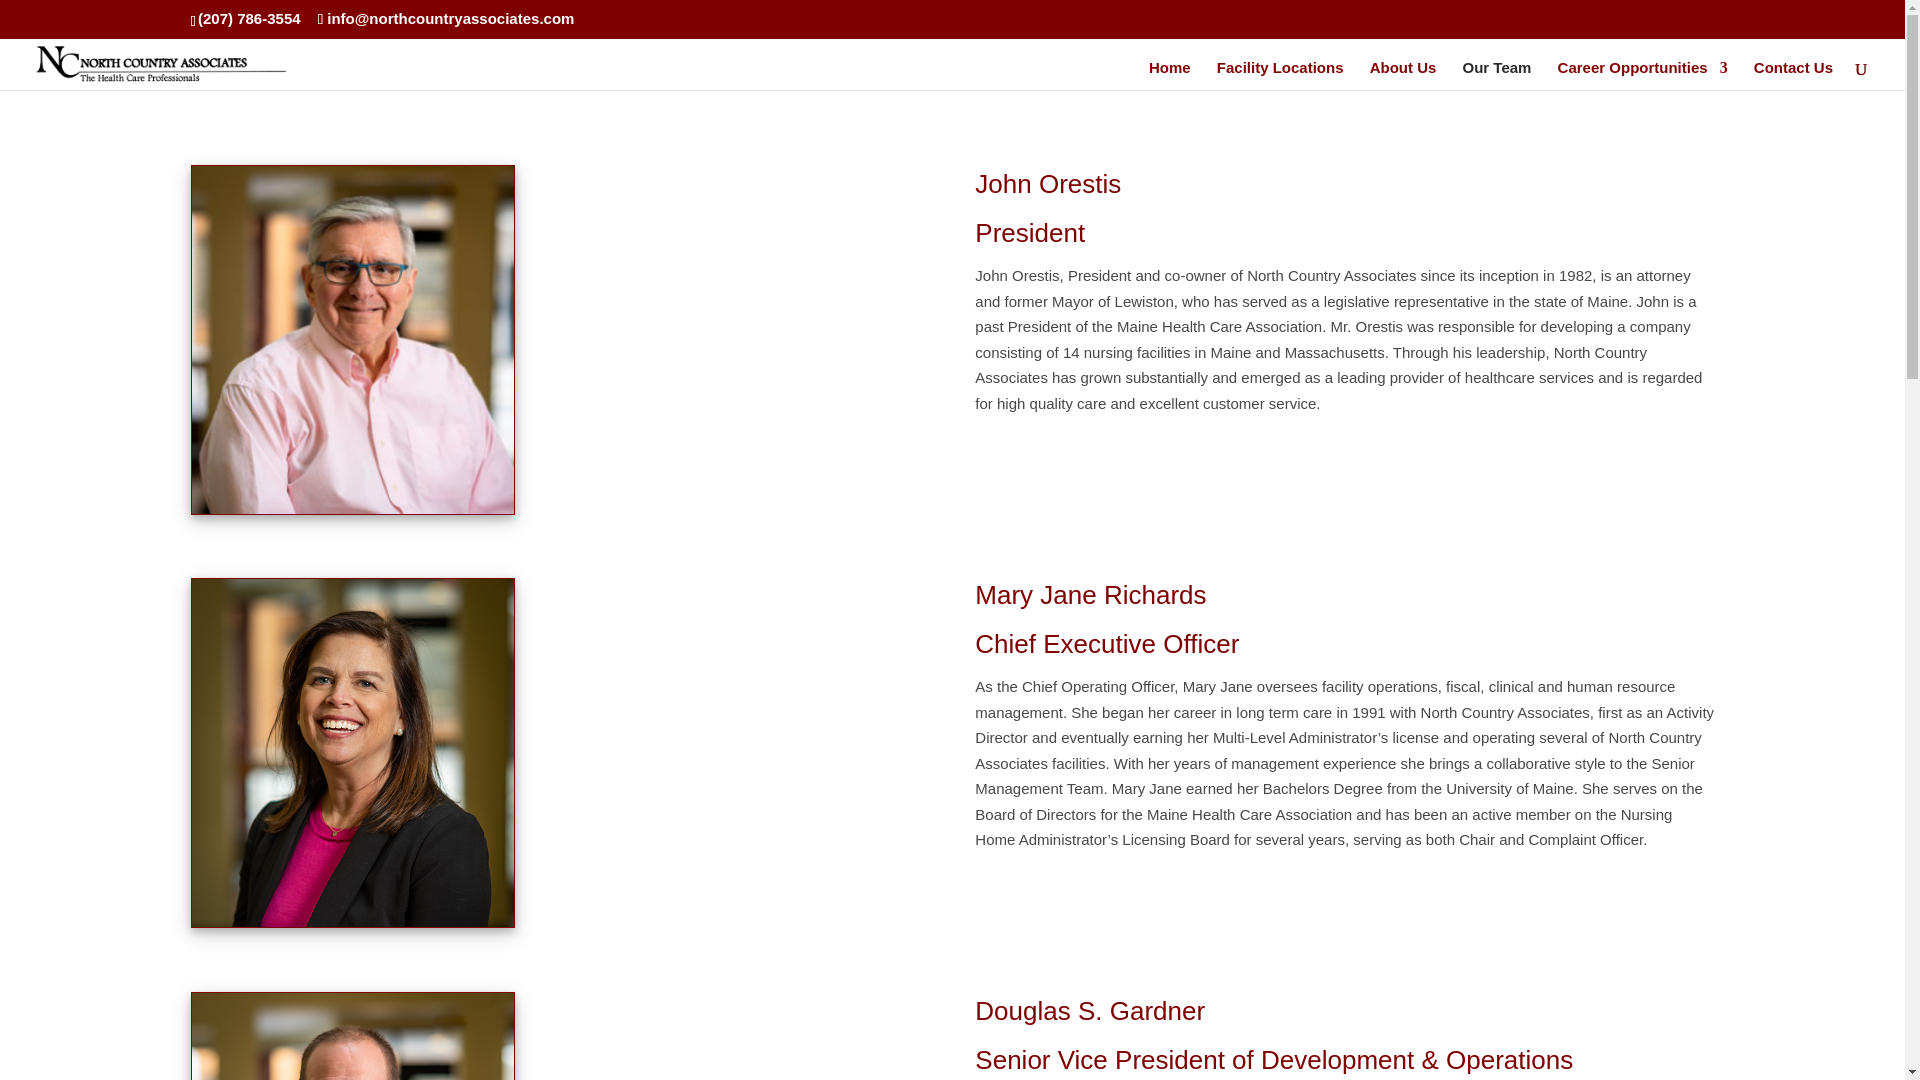  Describe the element at coordinates (1794, 74) in the screenshot. I see `Contact Us` at that location.